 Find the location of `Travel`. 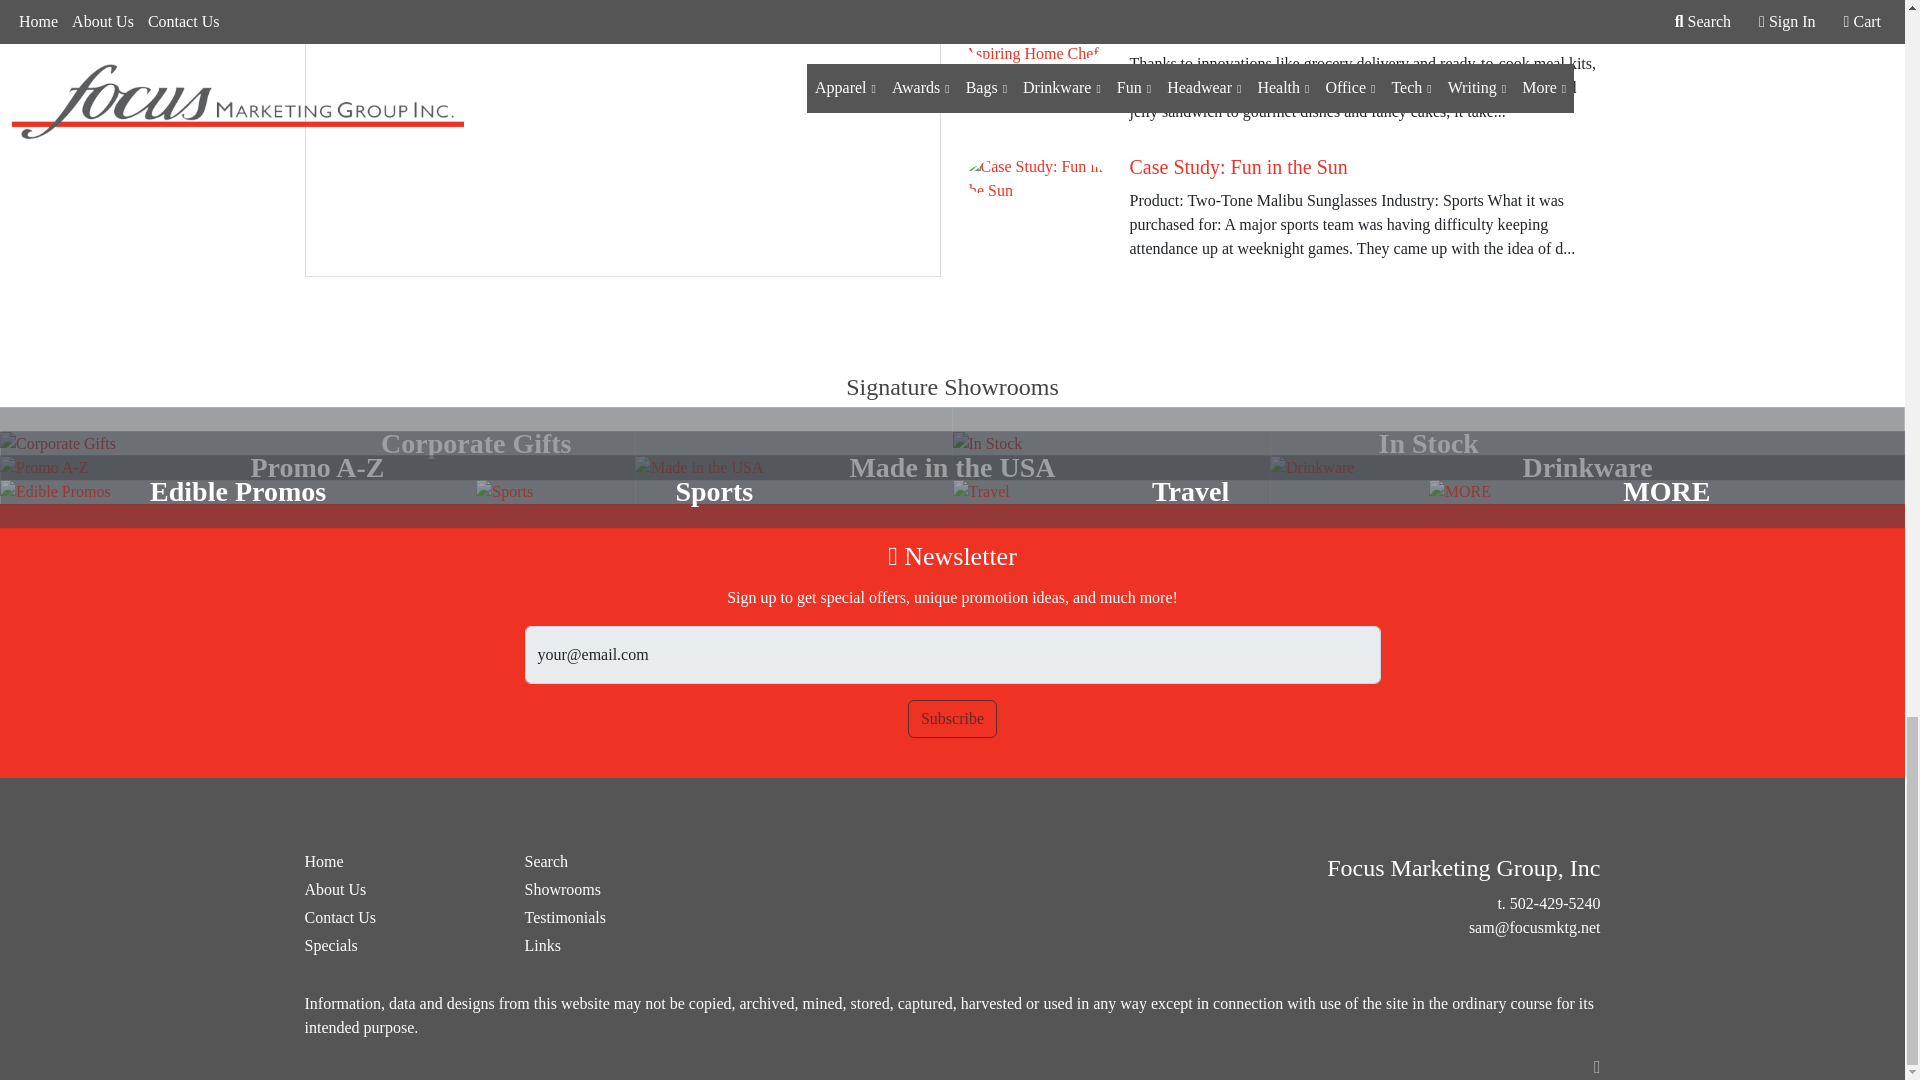

Travel is located at coordinates (1190, 492).